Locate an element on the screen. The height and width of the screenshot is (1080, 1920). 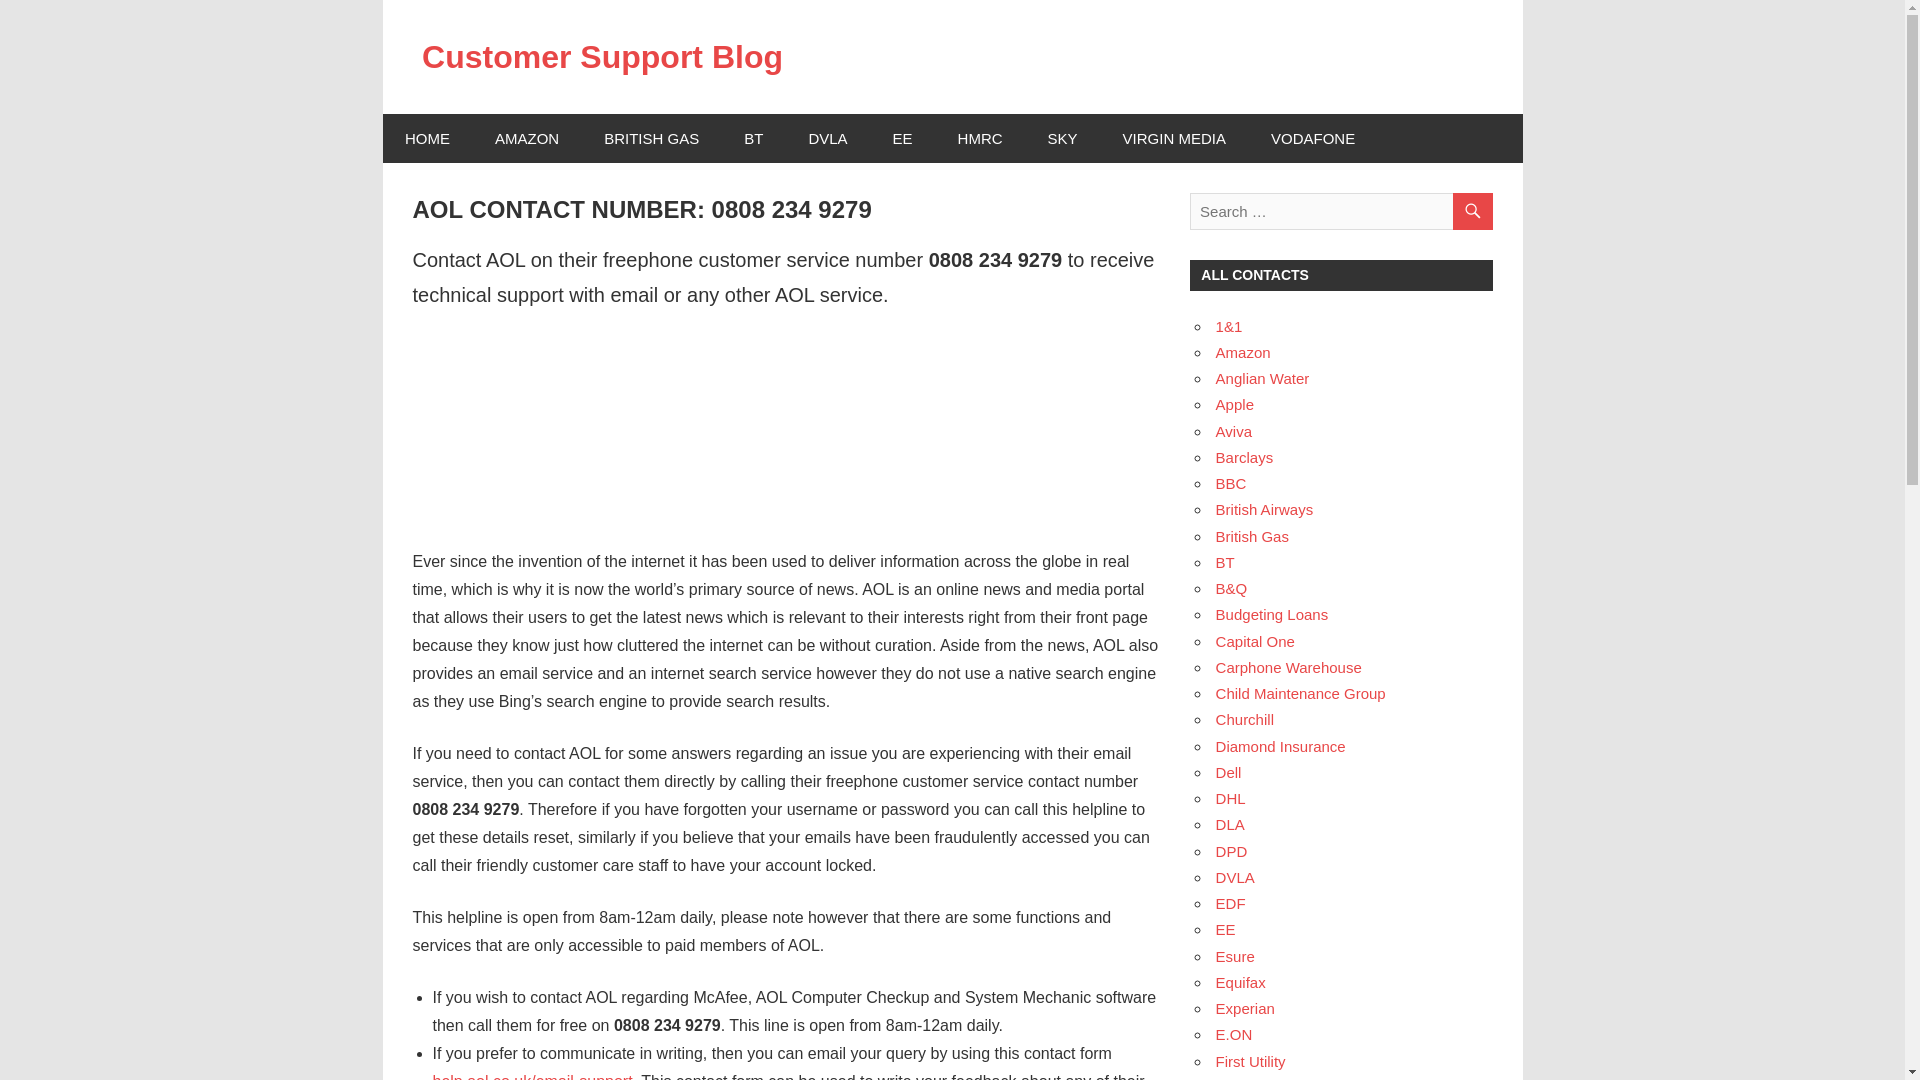
Child Maintenance Group is located at coordinates (1300, 693).